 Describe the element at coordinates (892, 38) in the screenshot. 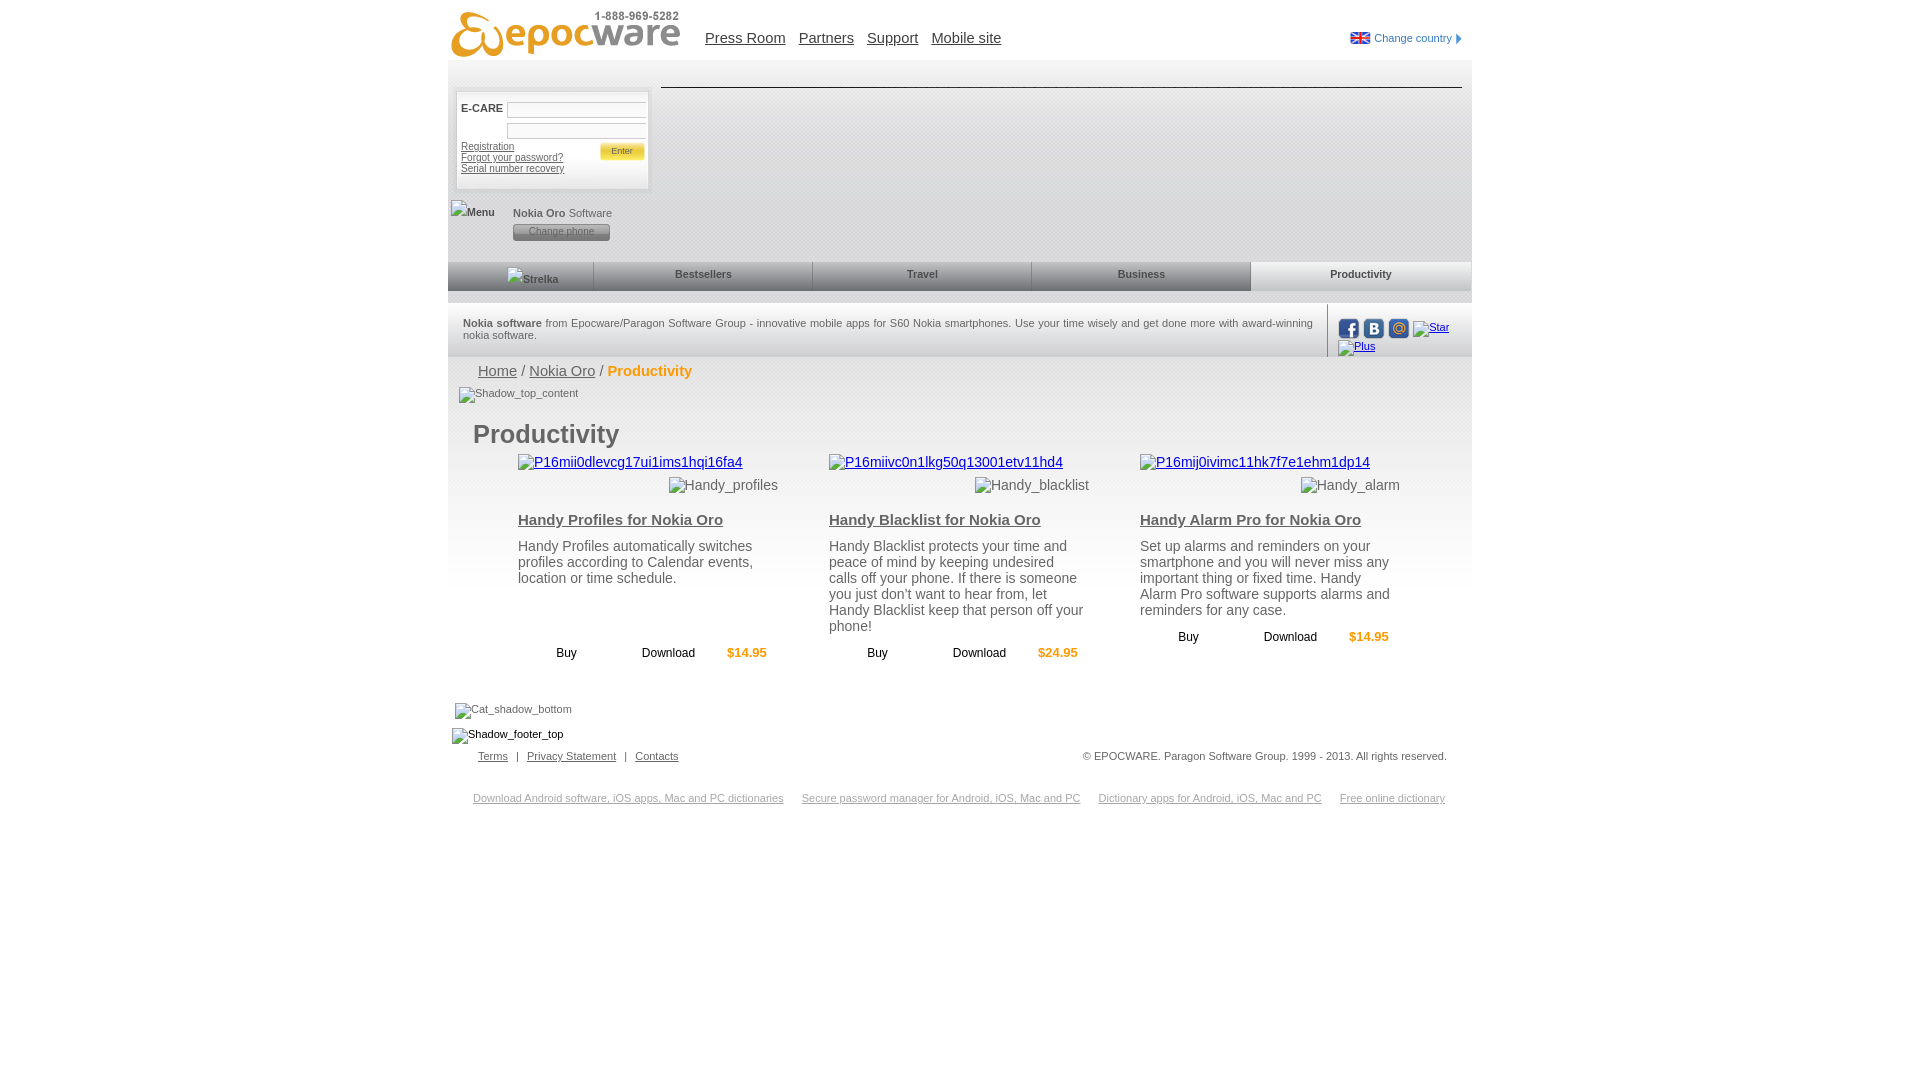

I see `Support` at that location.